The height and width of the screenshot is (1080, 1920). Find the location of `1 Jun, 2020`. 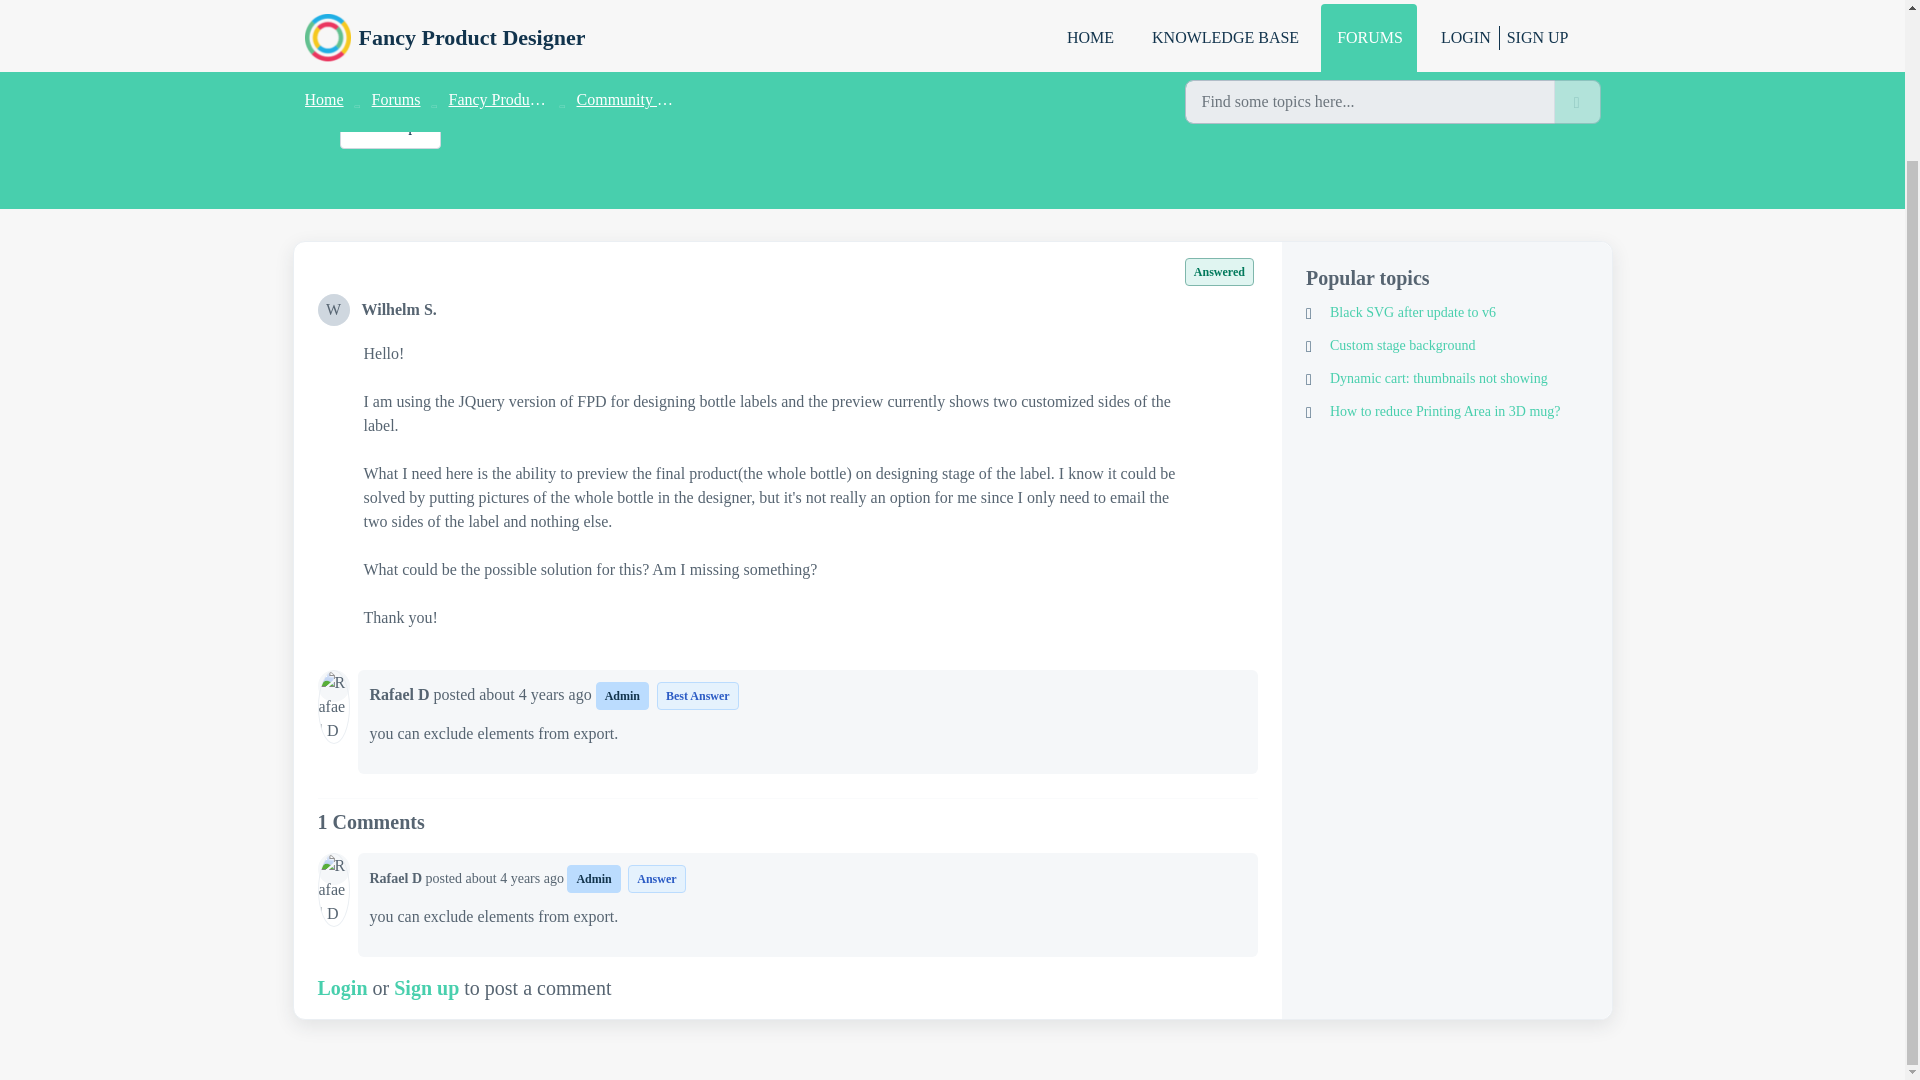

1 Jun, 2020 is located at coordinates (445, 74).